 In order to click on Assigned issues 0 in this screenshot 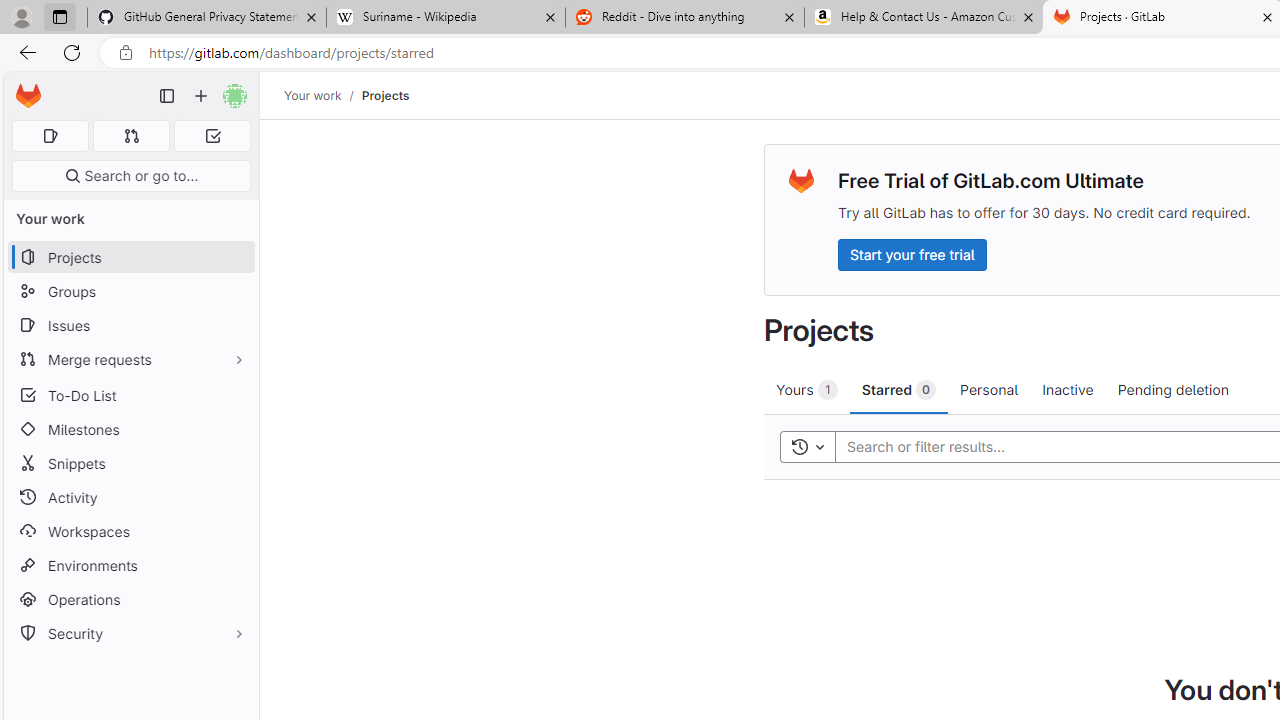, I will do `click(50, 136)`.